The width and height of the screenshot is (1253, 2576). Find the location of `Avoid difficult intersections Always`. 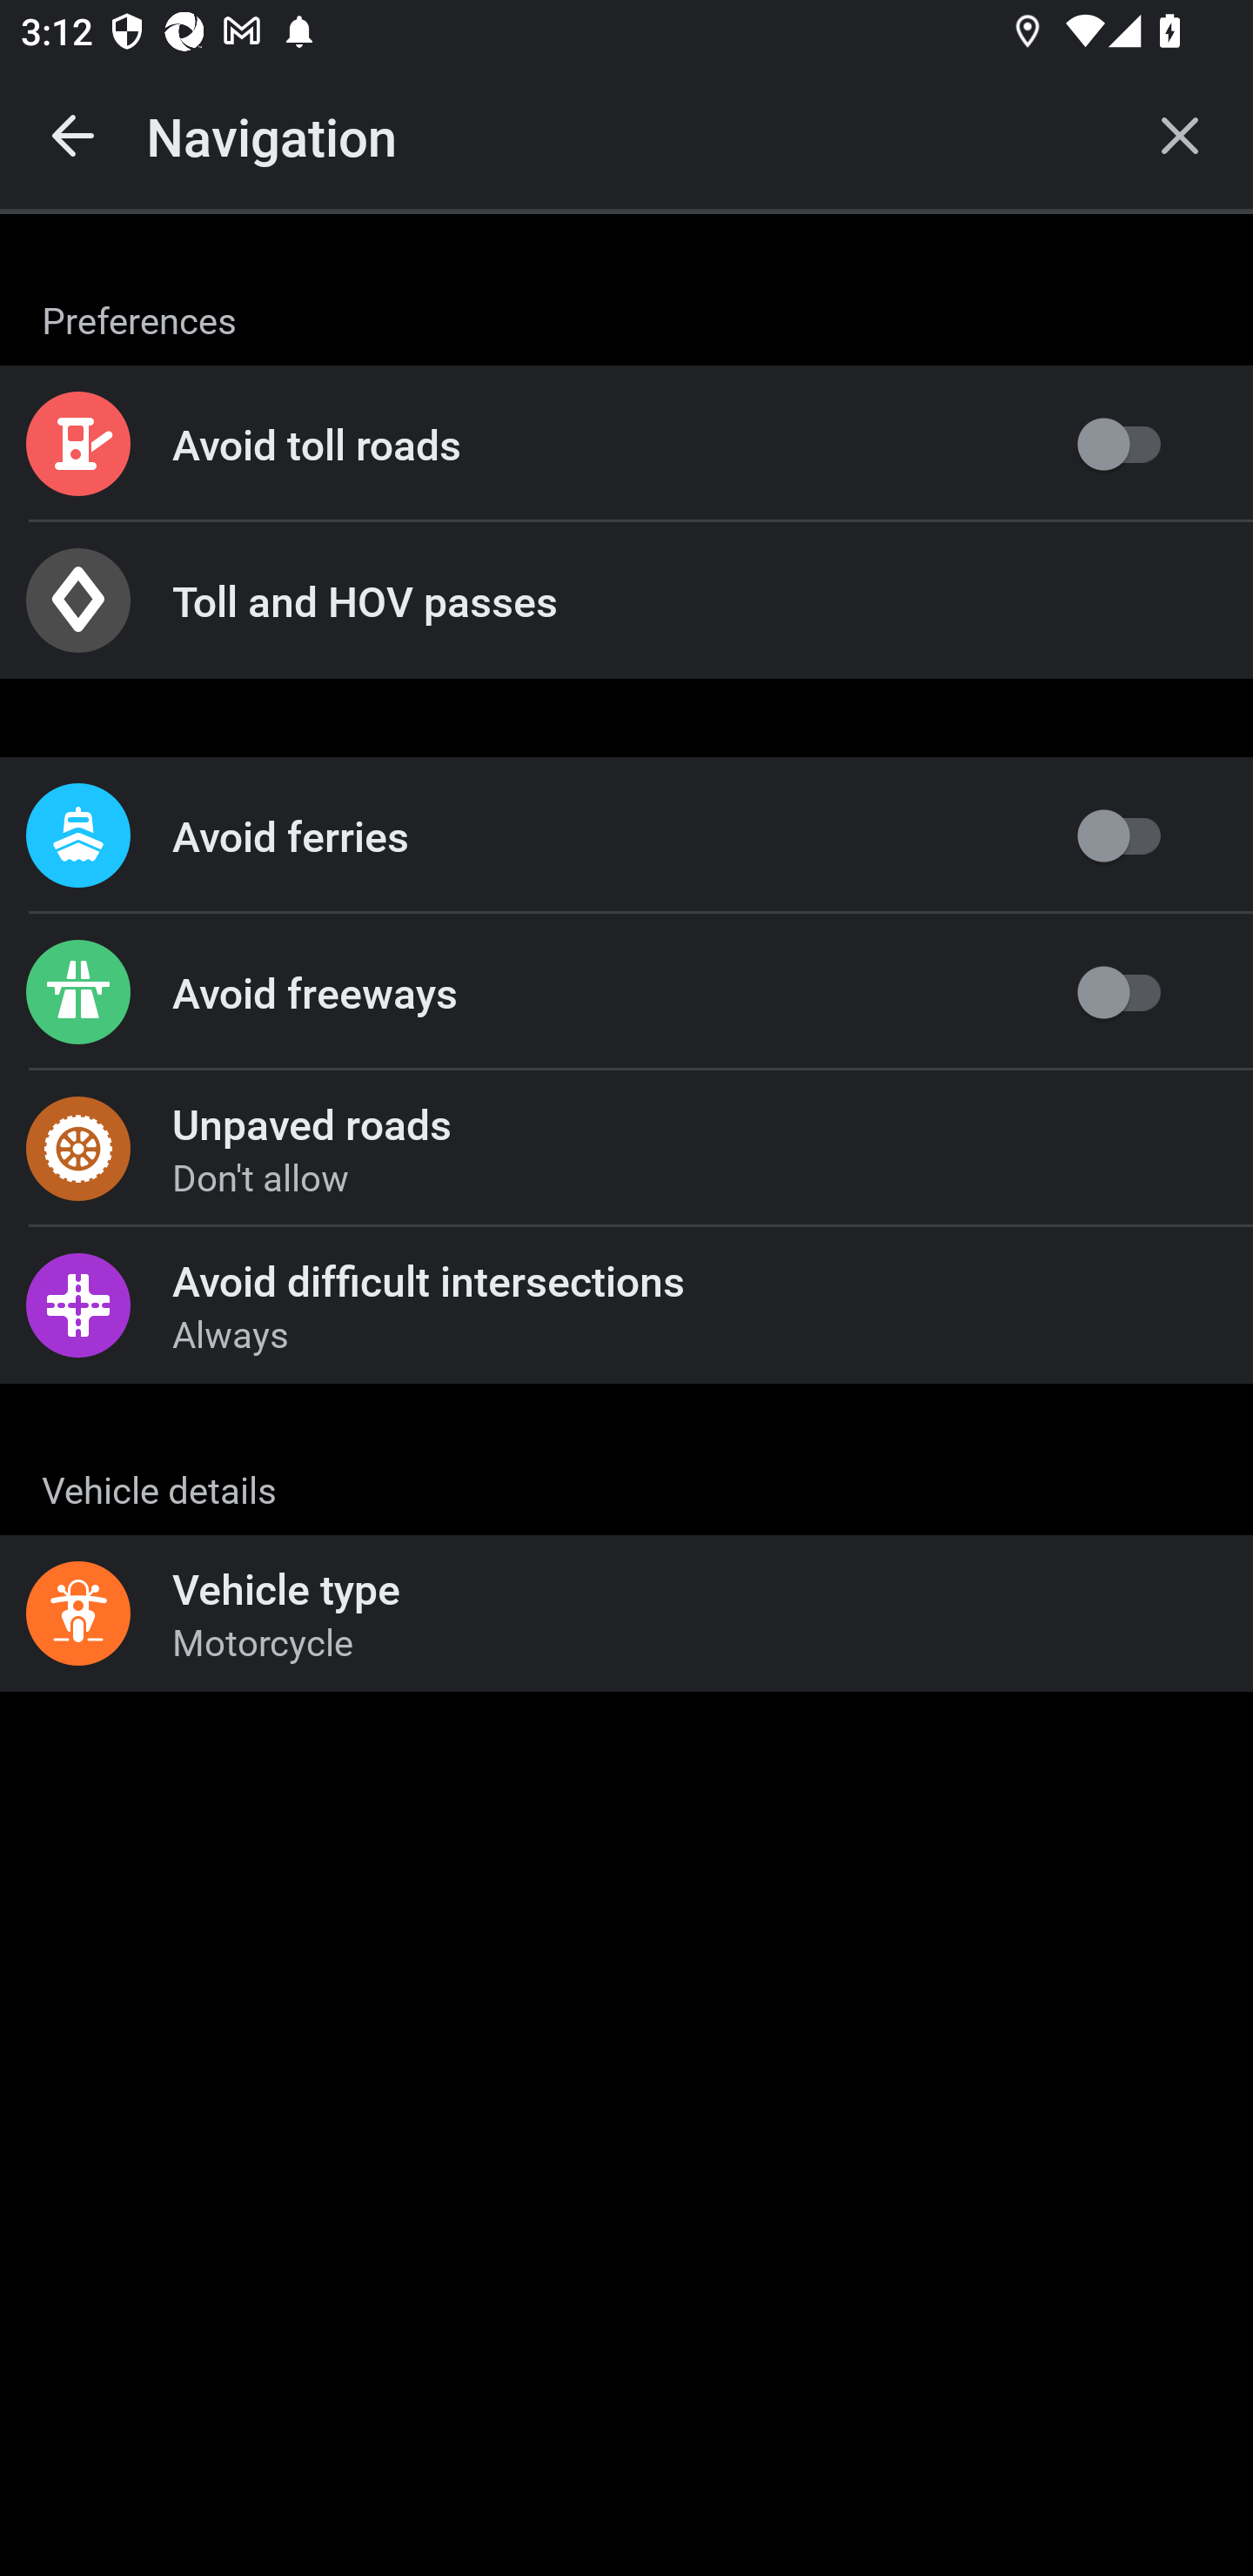

Avoid difficult intersections Always is located at coordinates (626, 1304).